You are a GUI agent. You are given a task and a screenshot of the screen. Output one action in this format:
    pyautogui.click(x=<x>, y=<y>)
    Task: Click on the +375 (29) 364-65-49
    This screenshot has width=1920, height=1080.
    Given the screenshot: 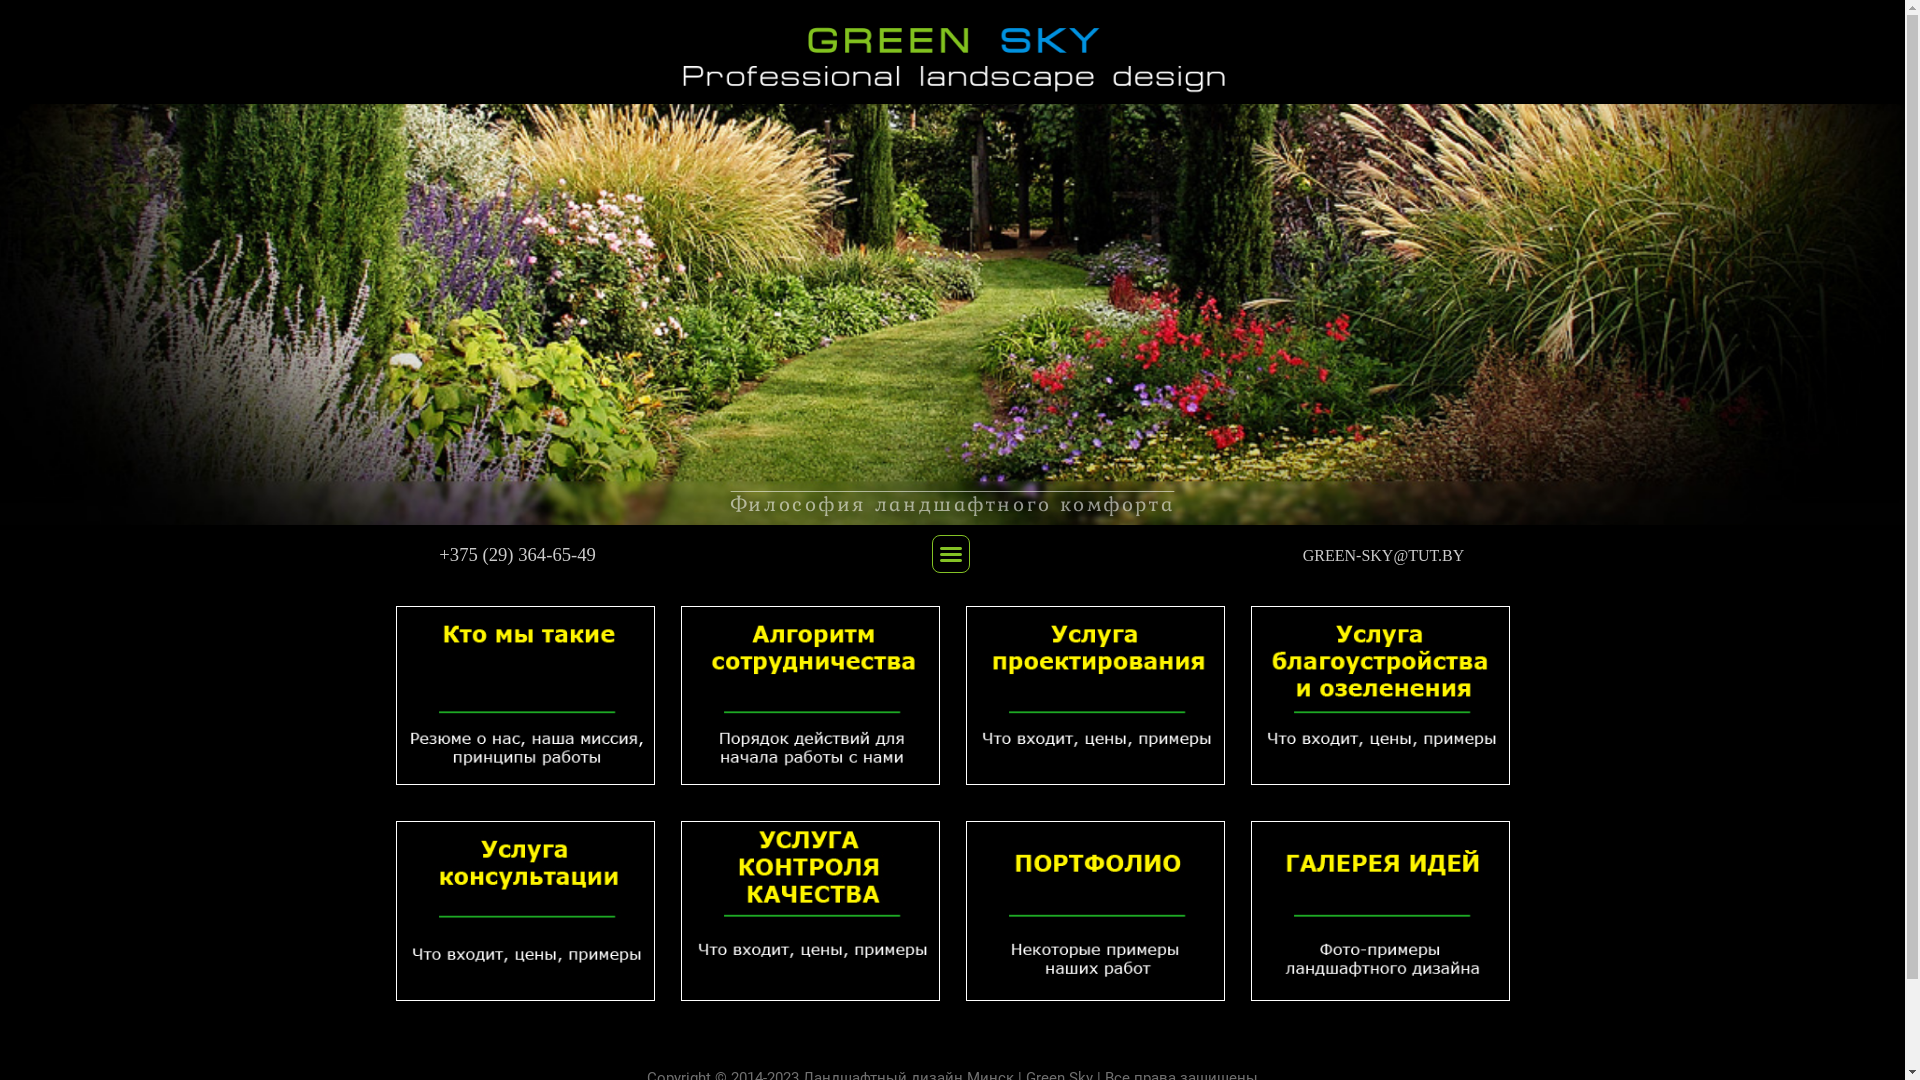 What is the action you would take?
    pyautogui.click(x=518, y=554)
    